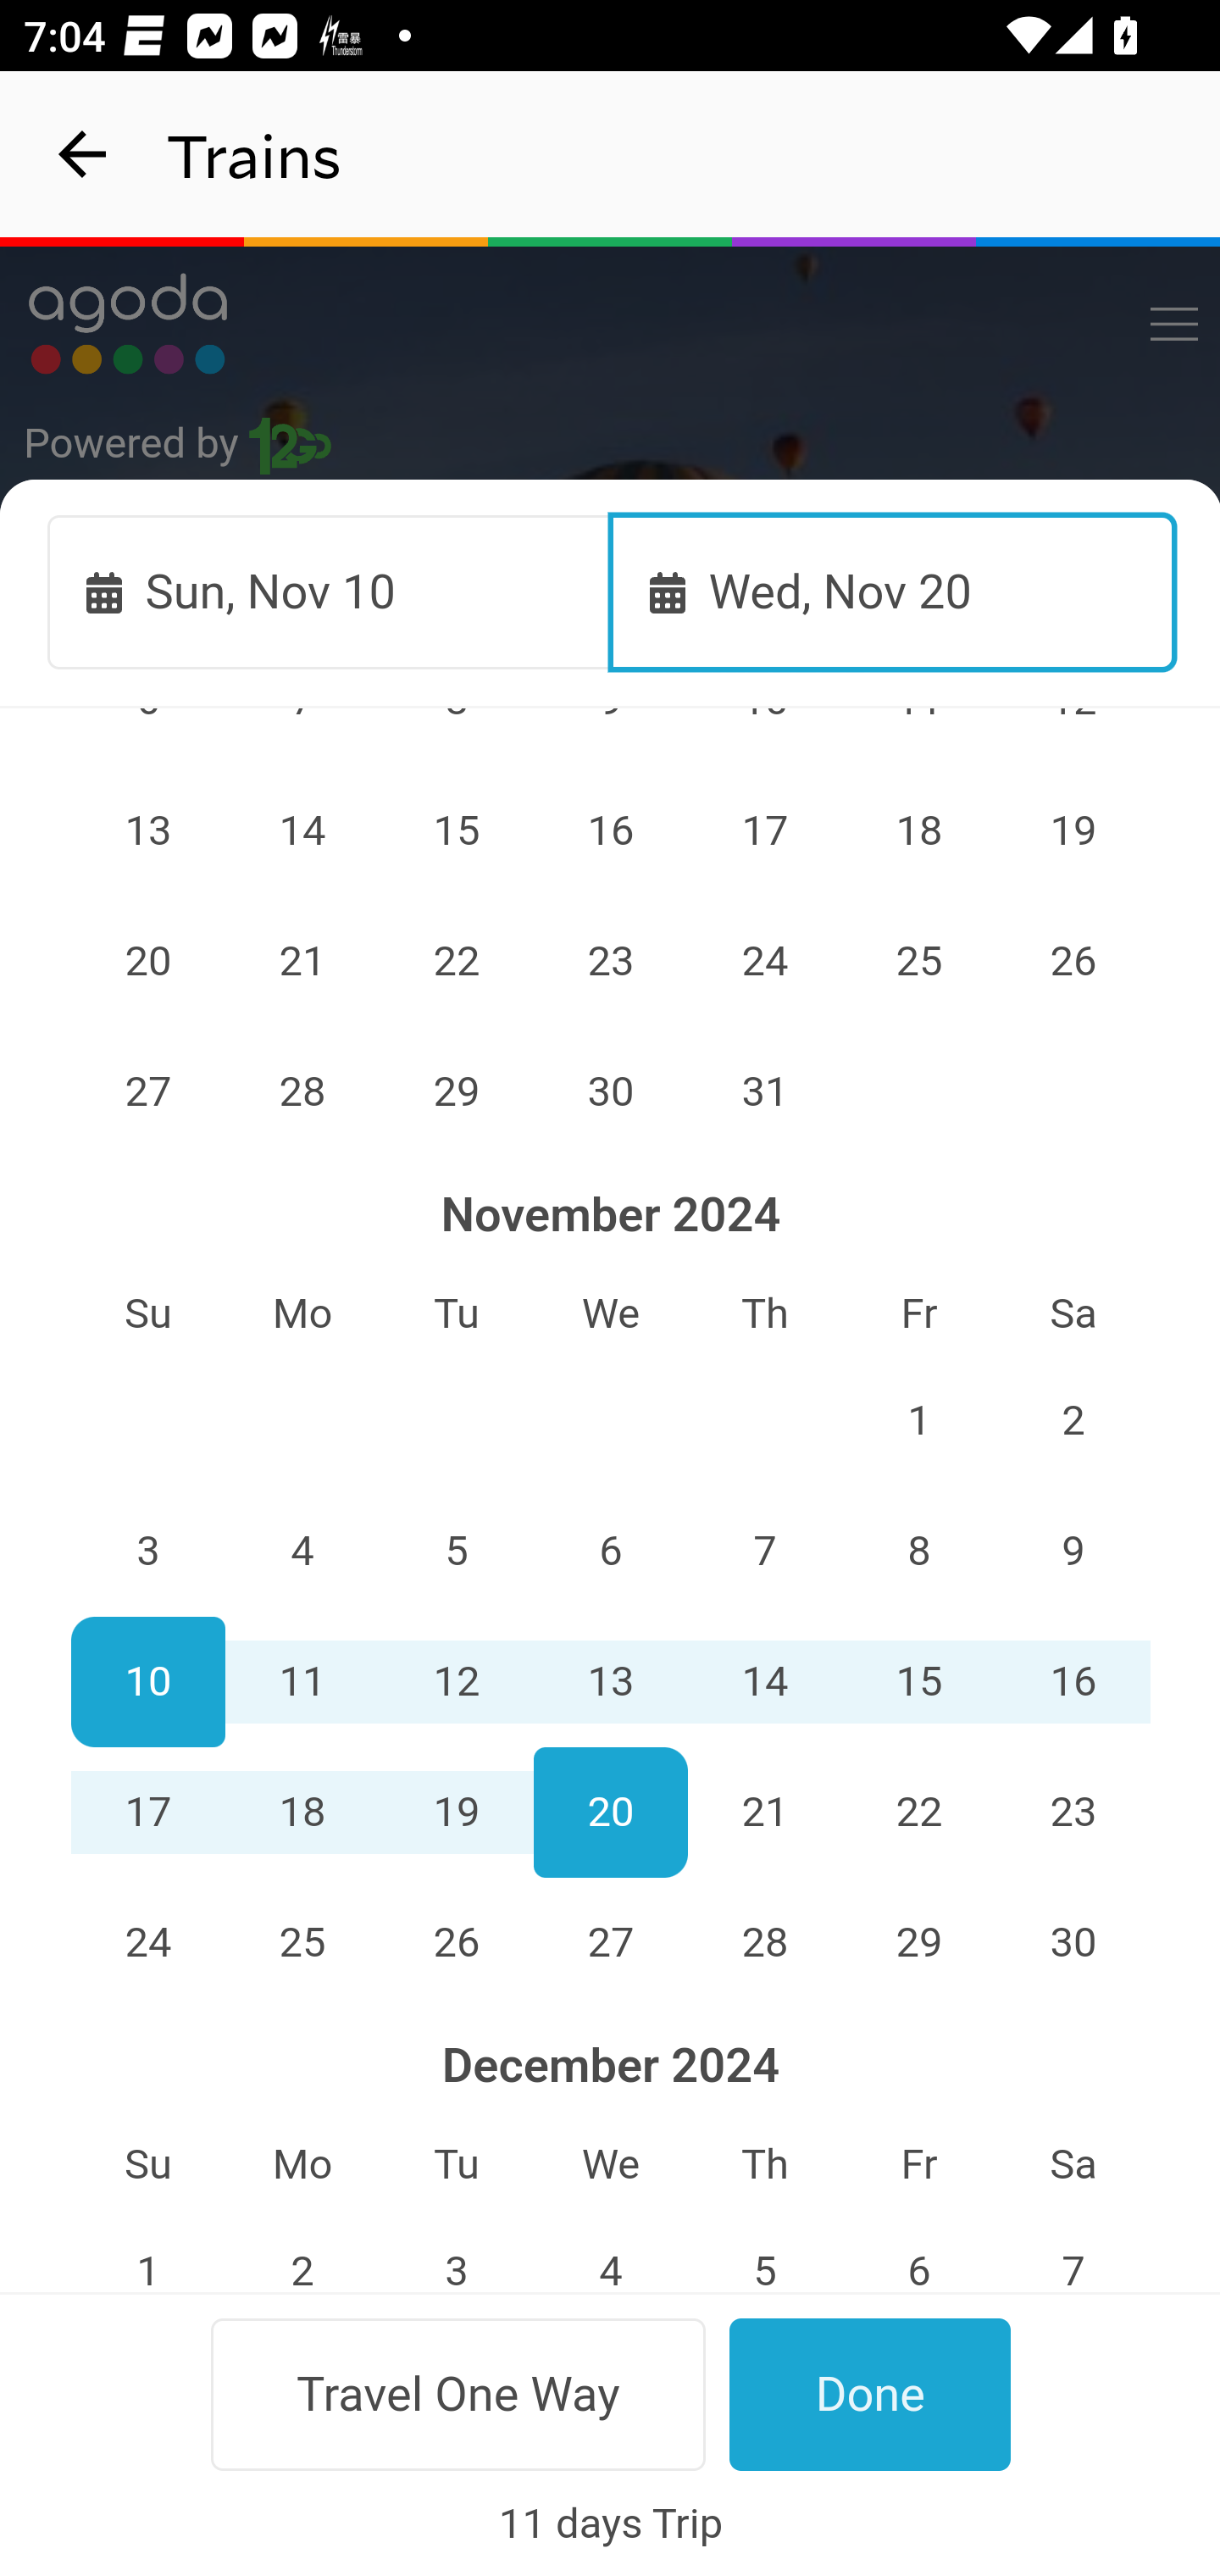  I want to click on 22, so click(918, 1811).